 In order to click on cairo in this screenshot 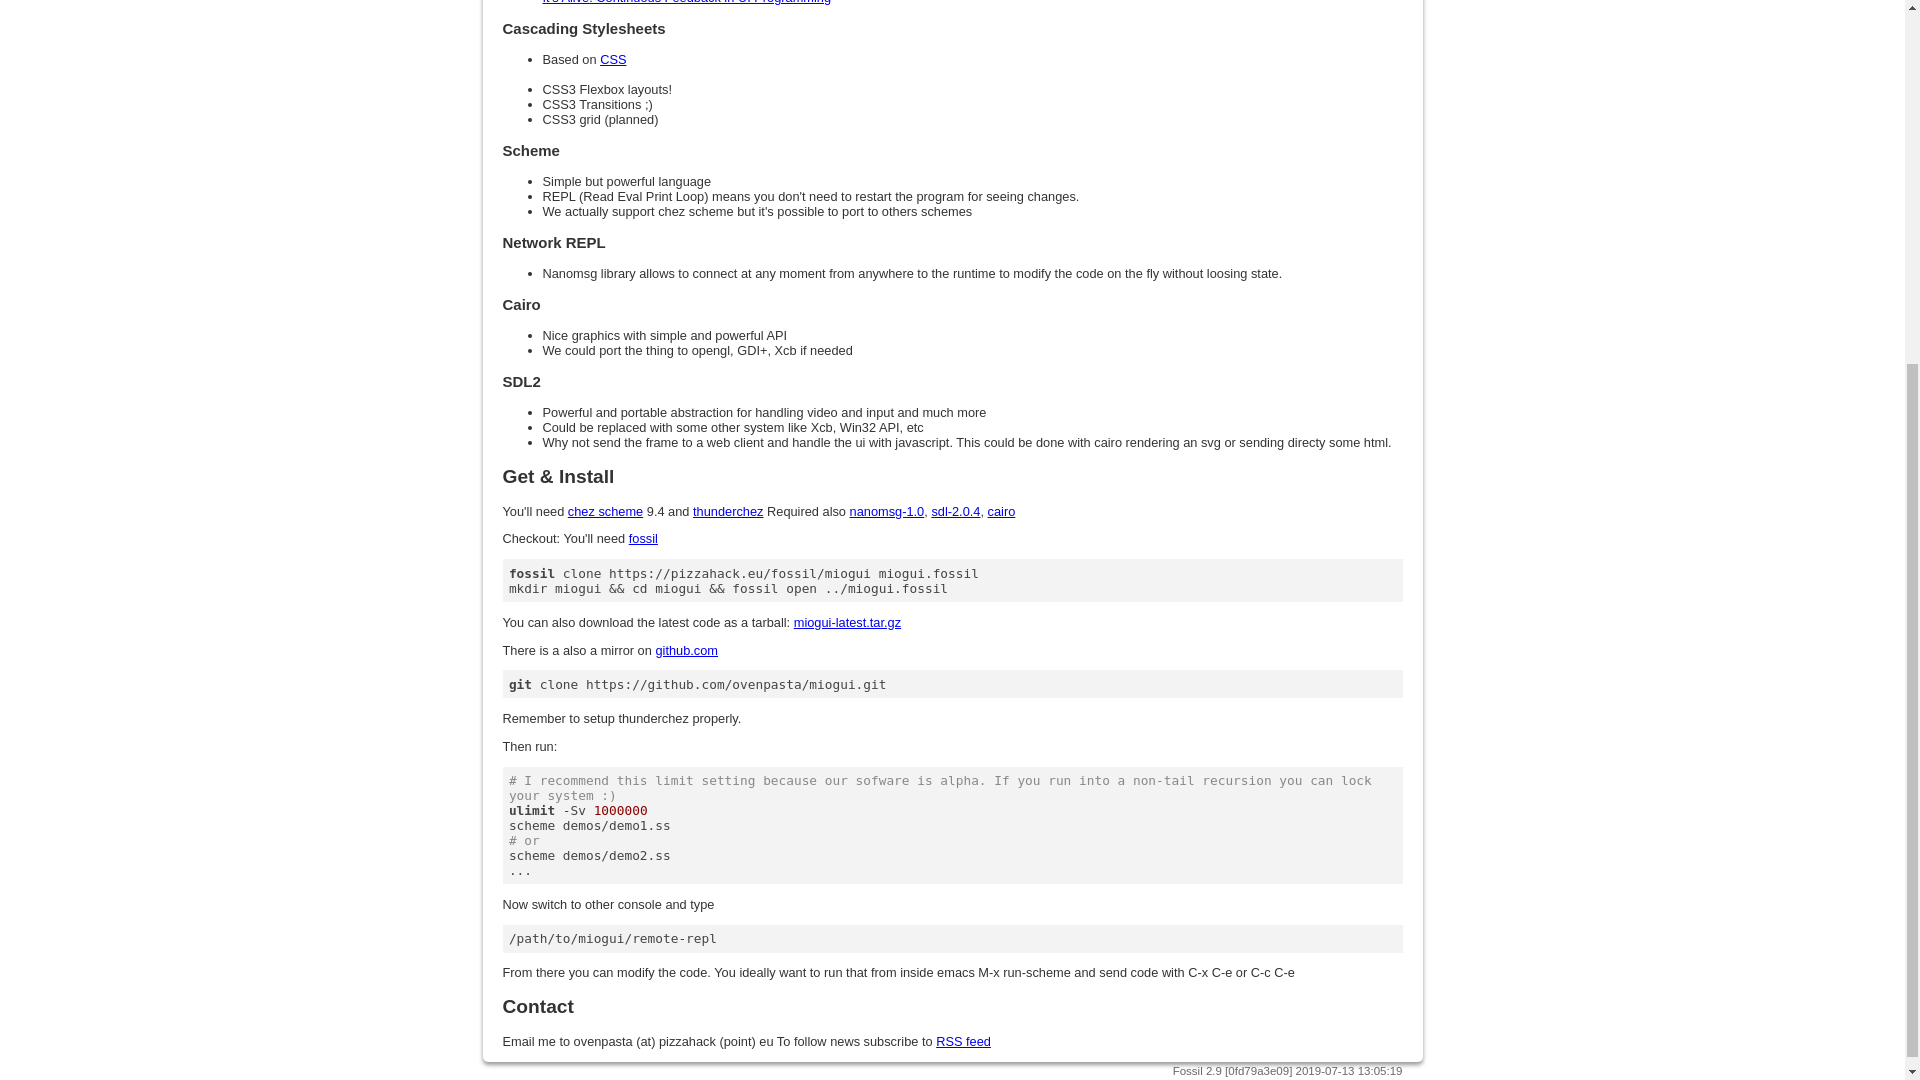, I will do `click(1002, 512)`.